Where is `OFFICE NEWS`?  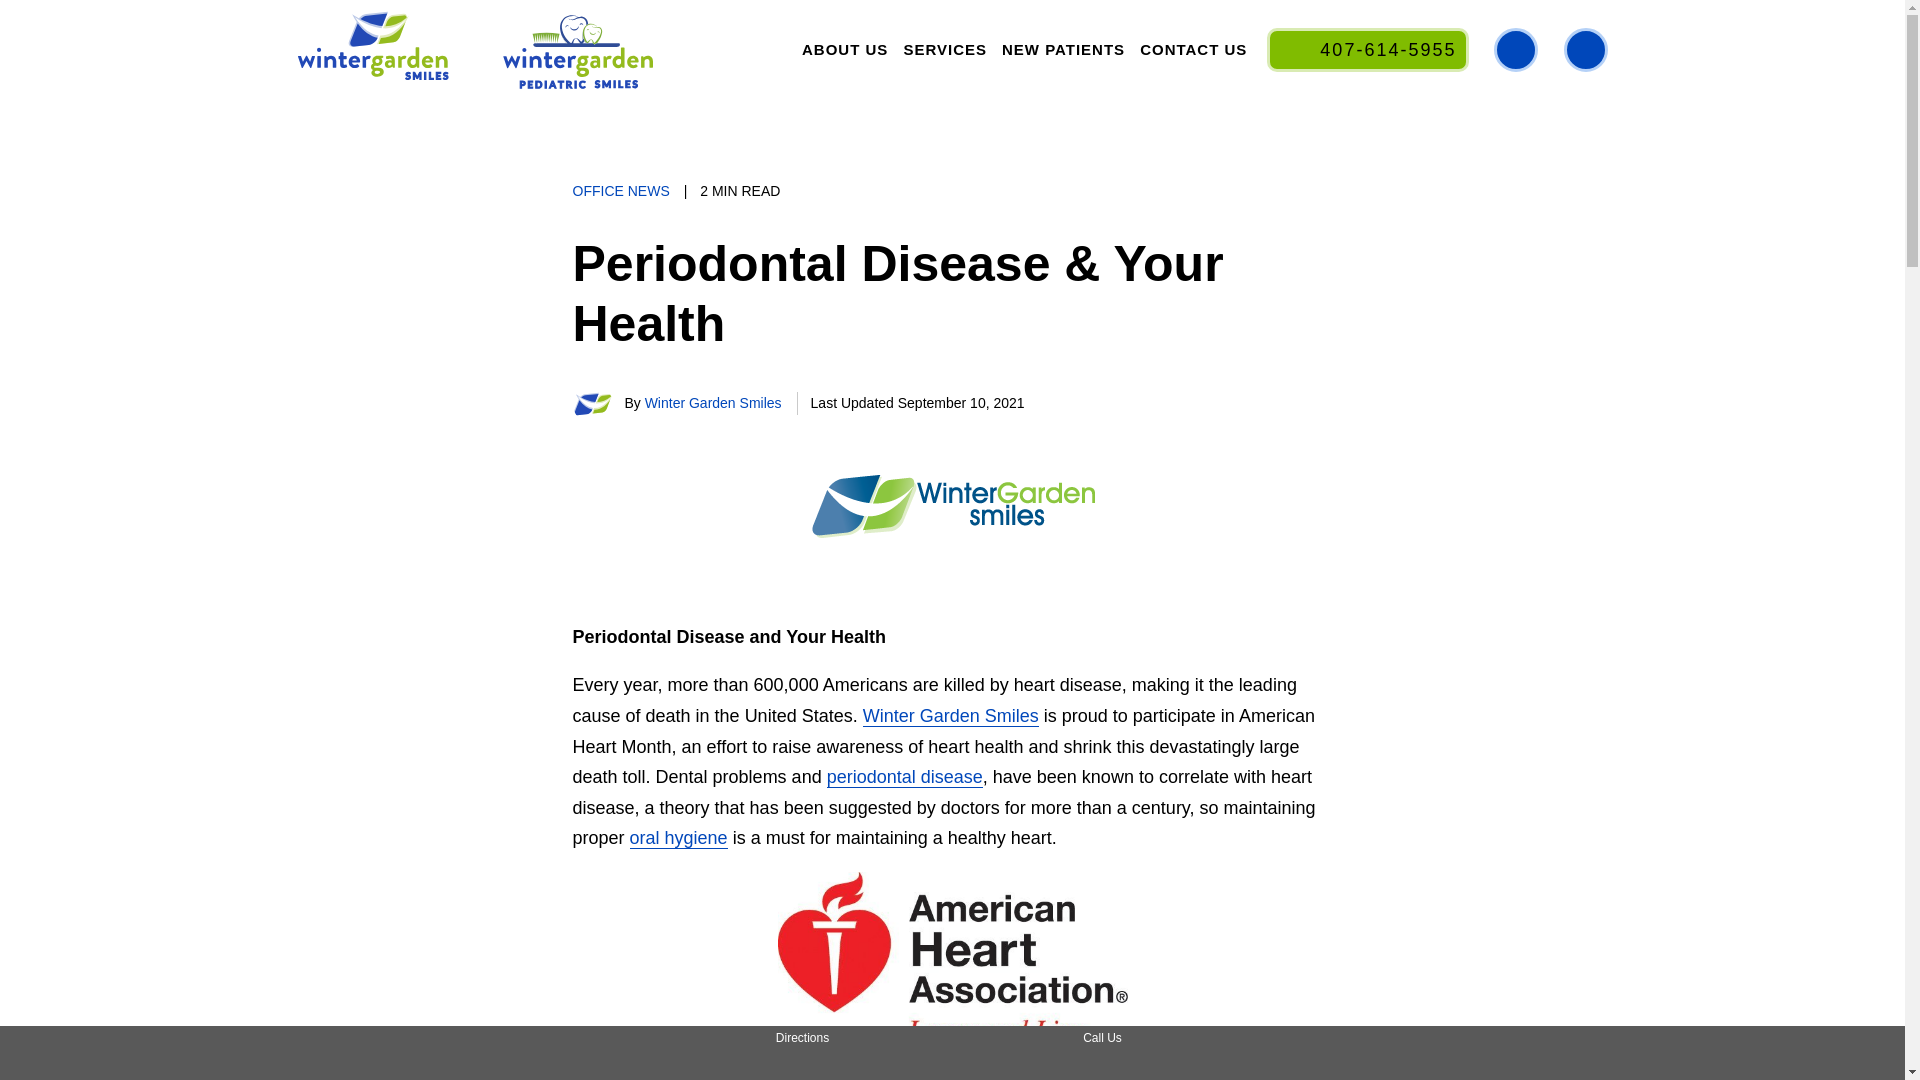
OFFICE NEWS is located at coordinates (620, 190).